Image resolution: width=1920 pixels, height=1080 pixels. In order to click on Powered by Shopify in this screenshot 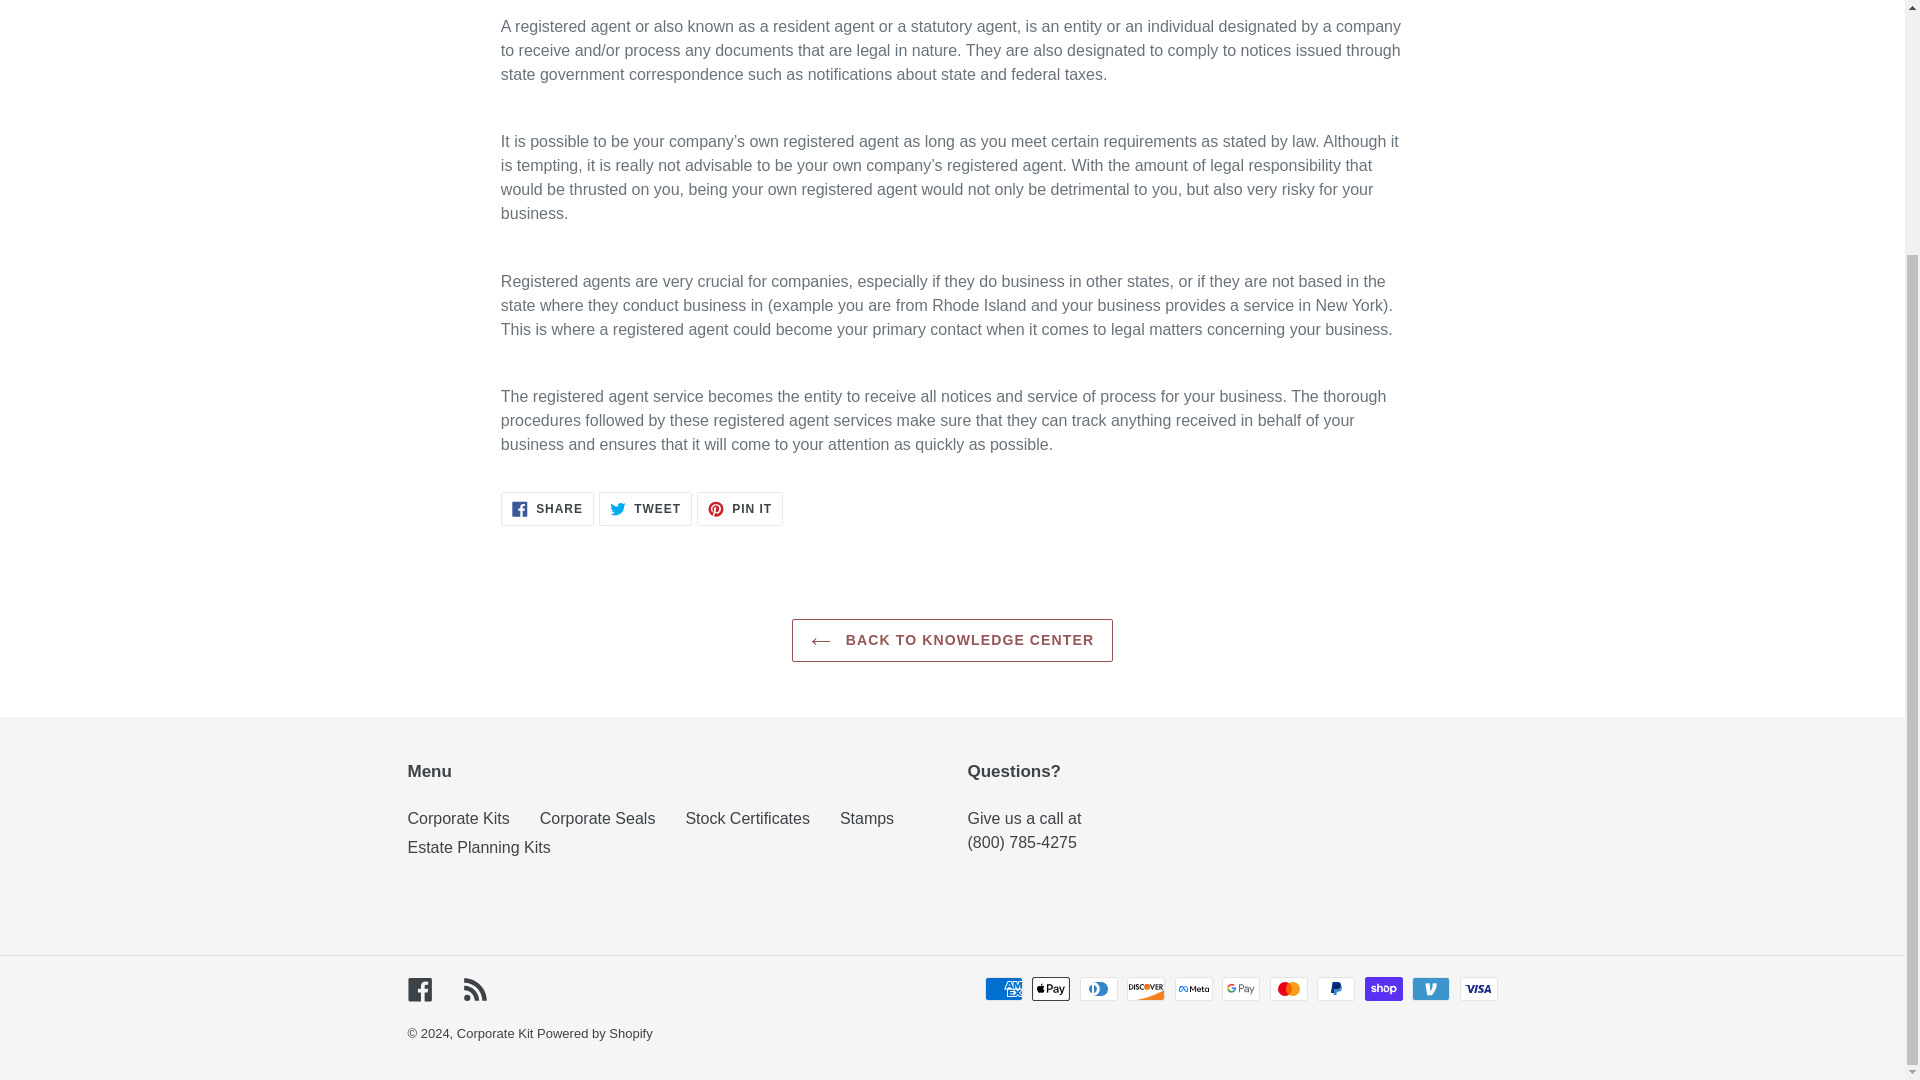, I will do `click(479, 848)`.